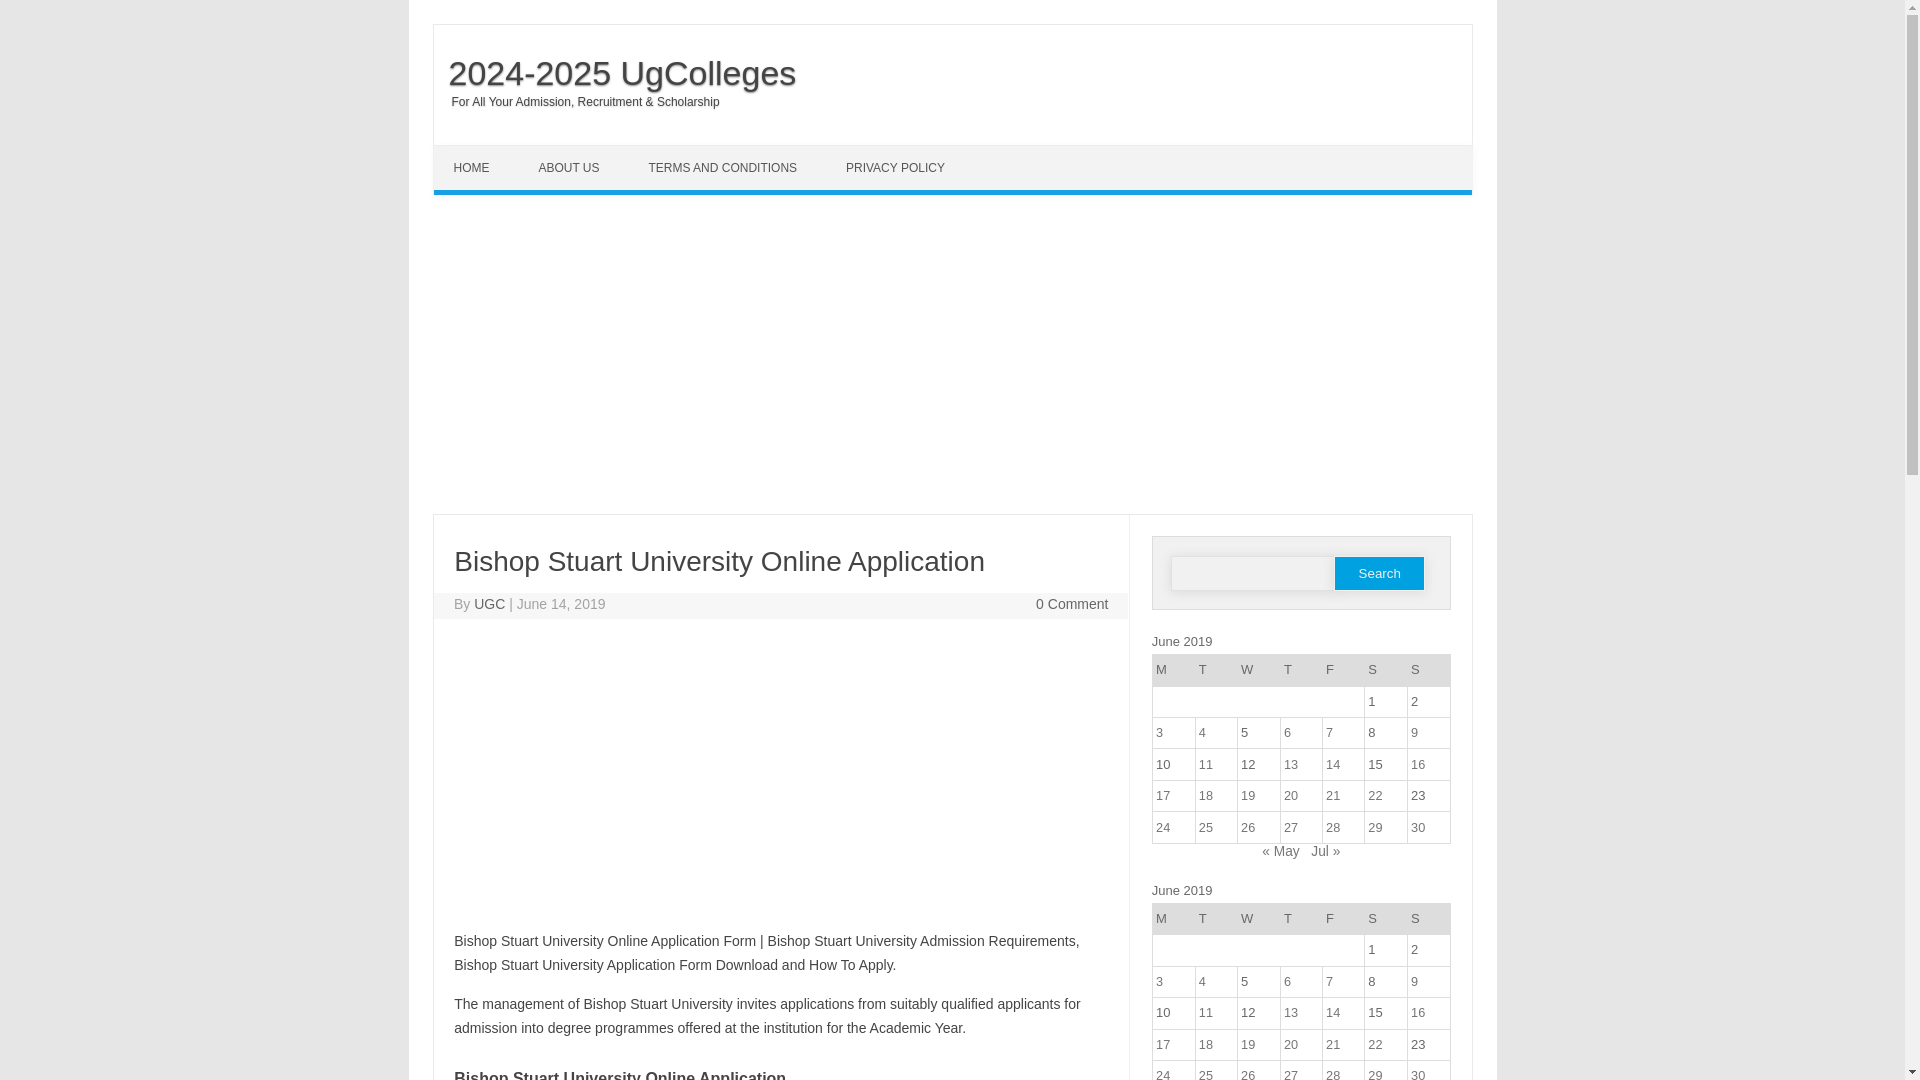  What do you see at coordinates (1173, 670) in the screenshot?
I see `Monday` at bounding box center [1173, 670].